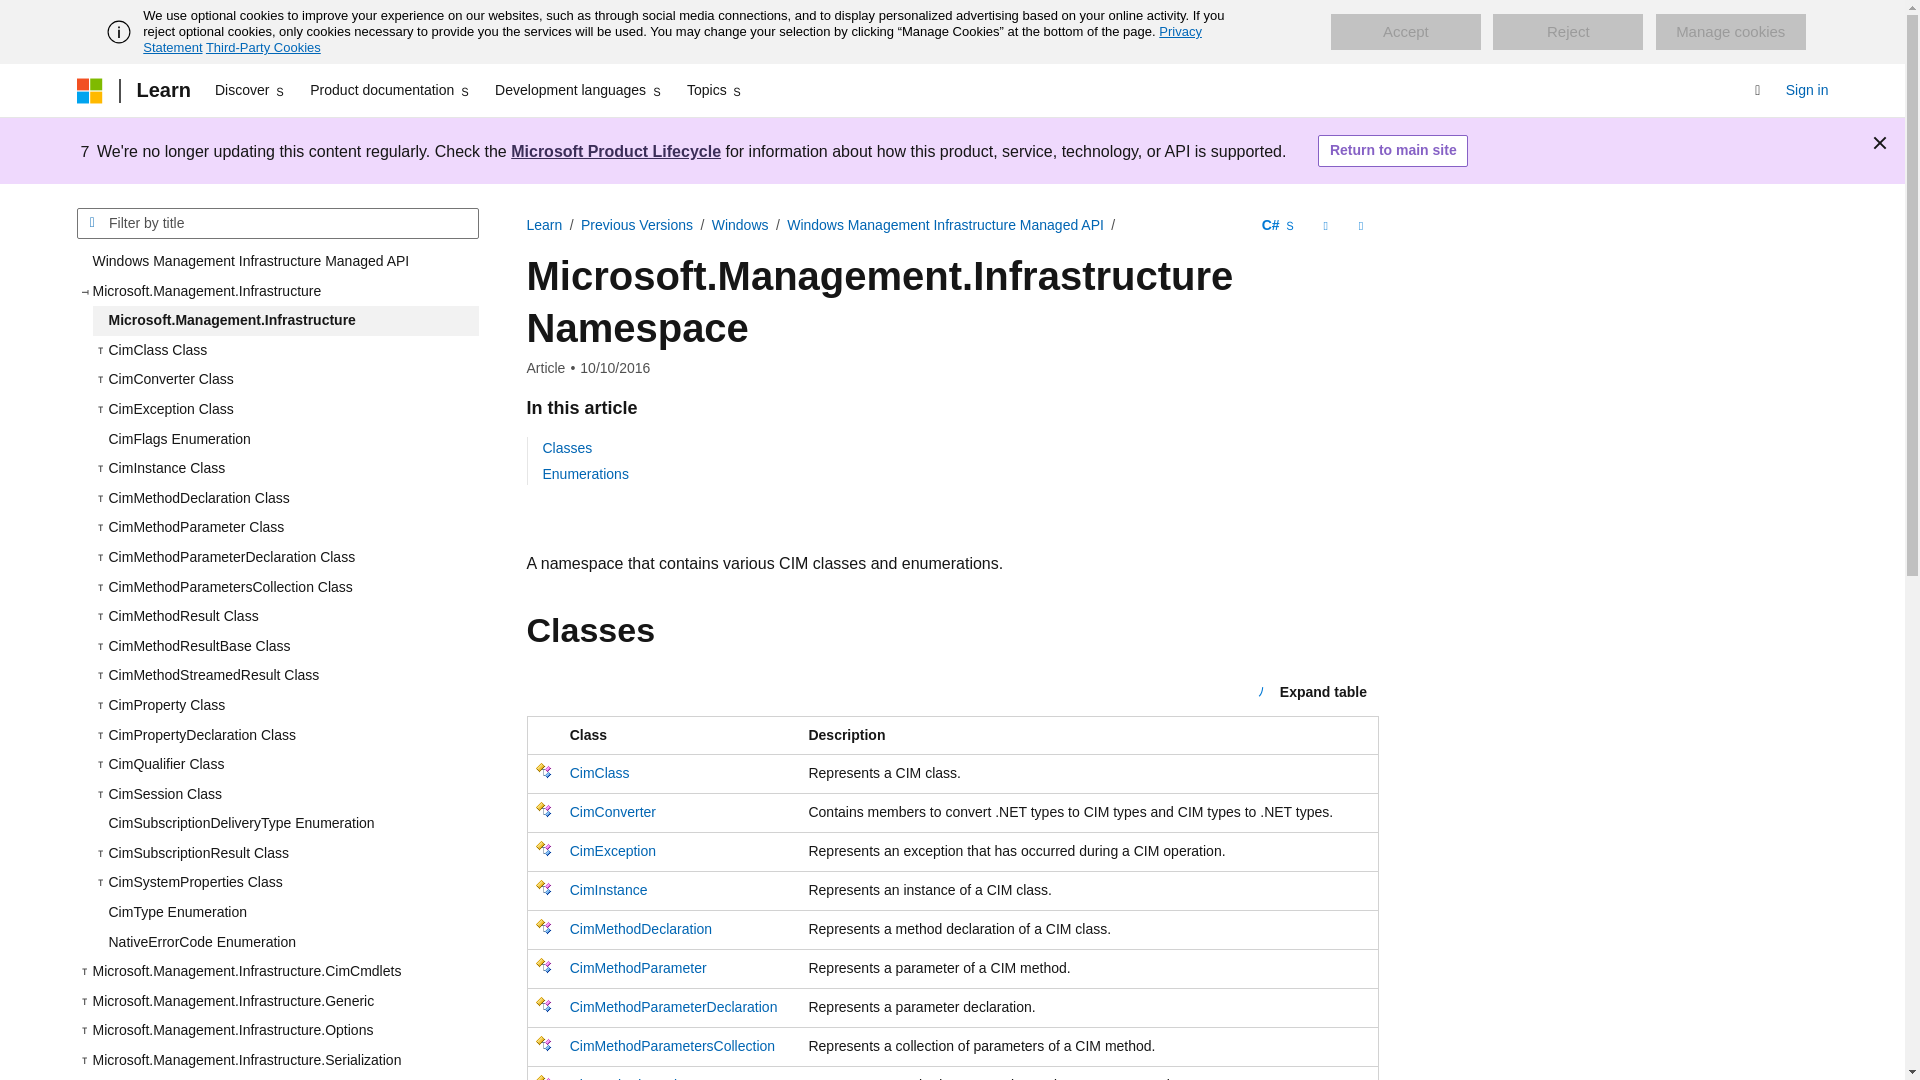 Image resolution: width=1920 pixels, height=1080 pixels. Describe the element at coordinates (578, 90) in the screenshot. I see `Development languages` at that location.